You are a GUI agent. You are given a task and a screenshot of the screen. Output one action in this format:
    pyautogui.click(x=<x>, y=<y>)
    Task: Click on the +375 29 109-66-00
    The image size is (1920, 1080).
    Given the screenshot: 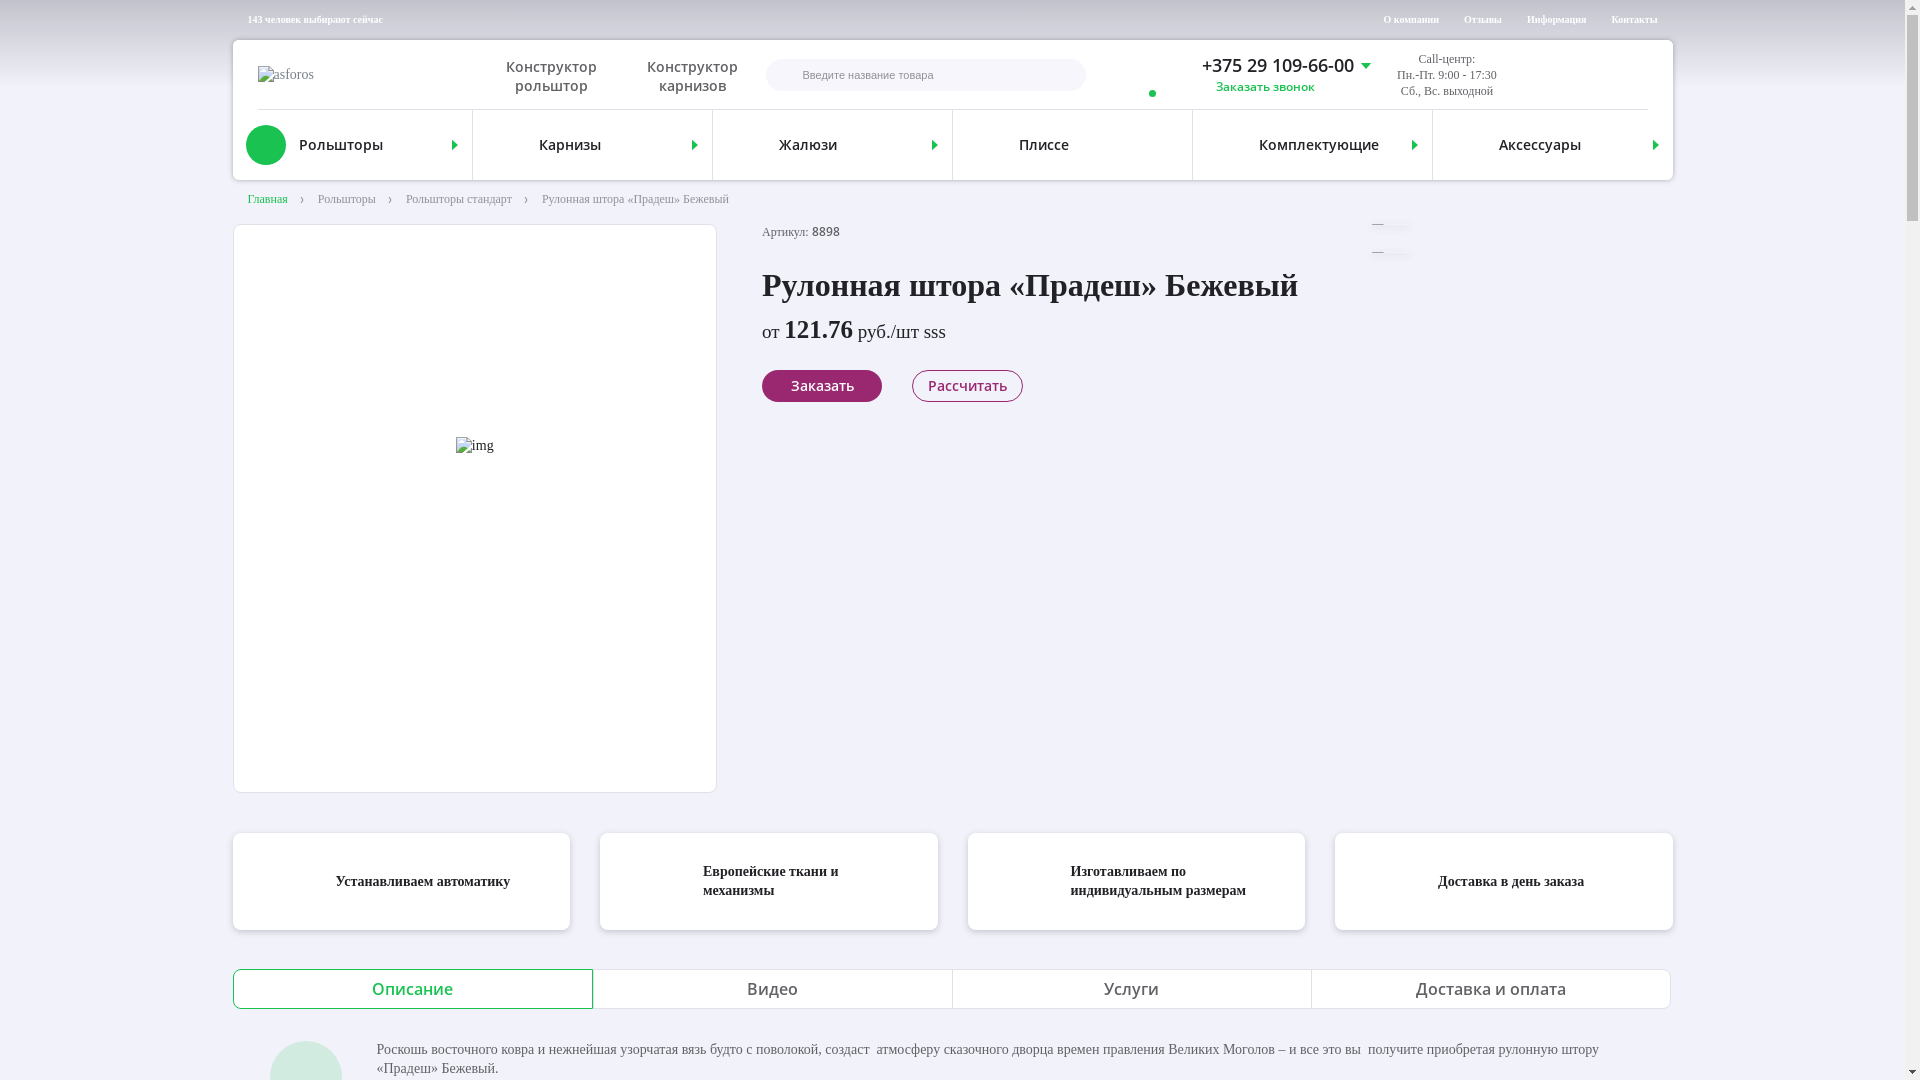 What is the action you would take?
    pyautogui.click(x=1264, y=66)
    